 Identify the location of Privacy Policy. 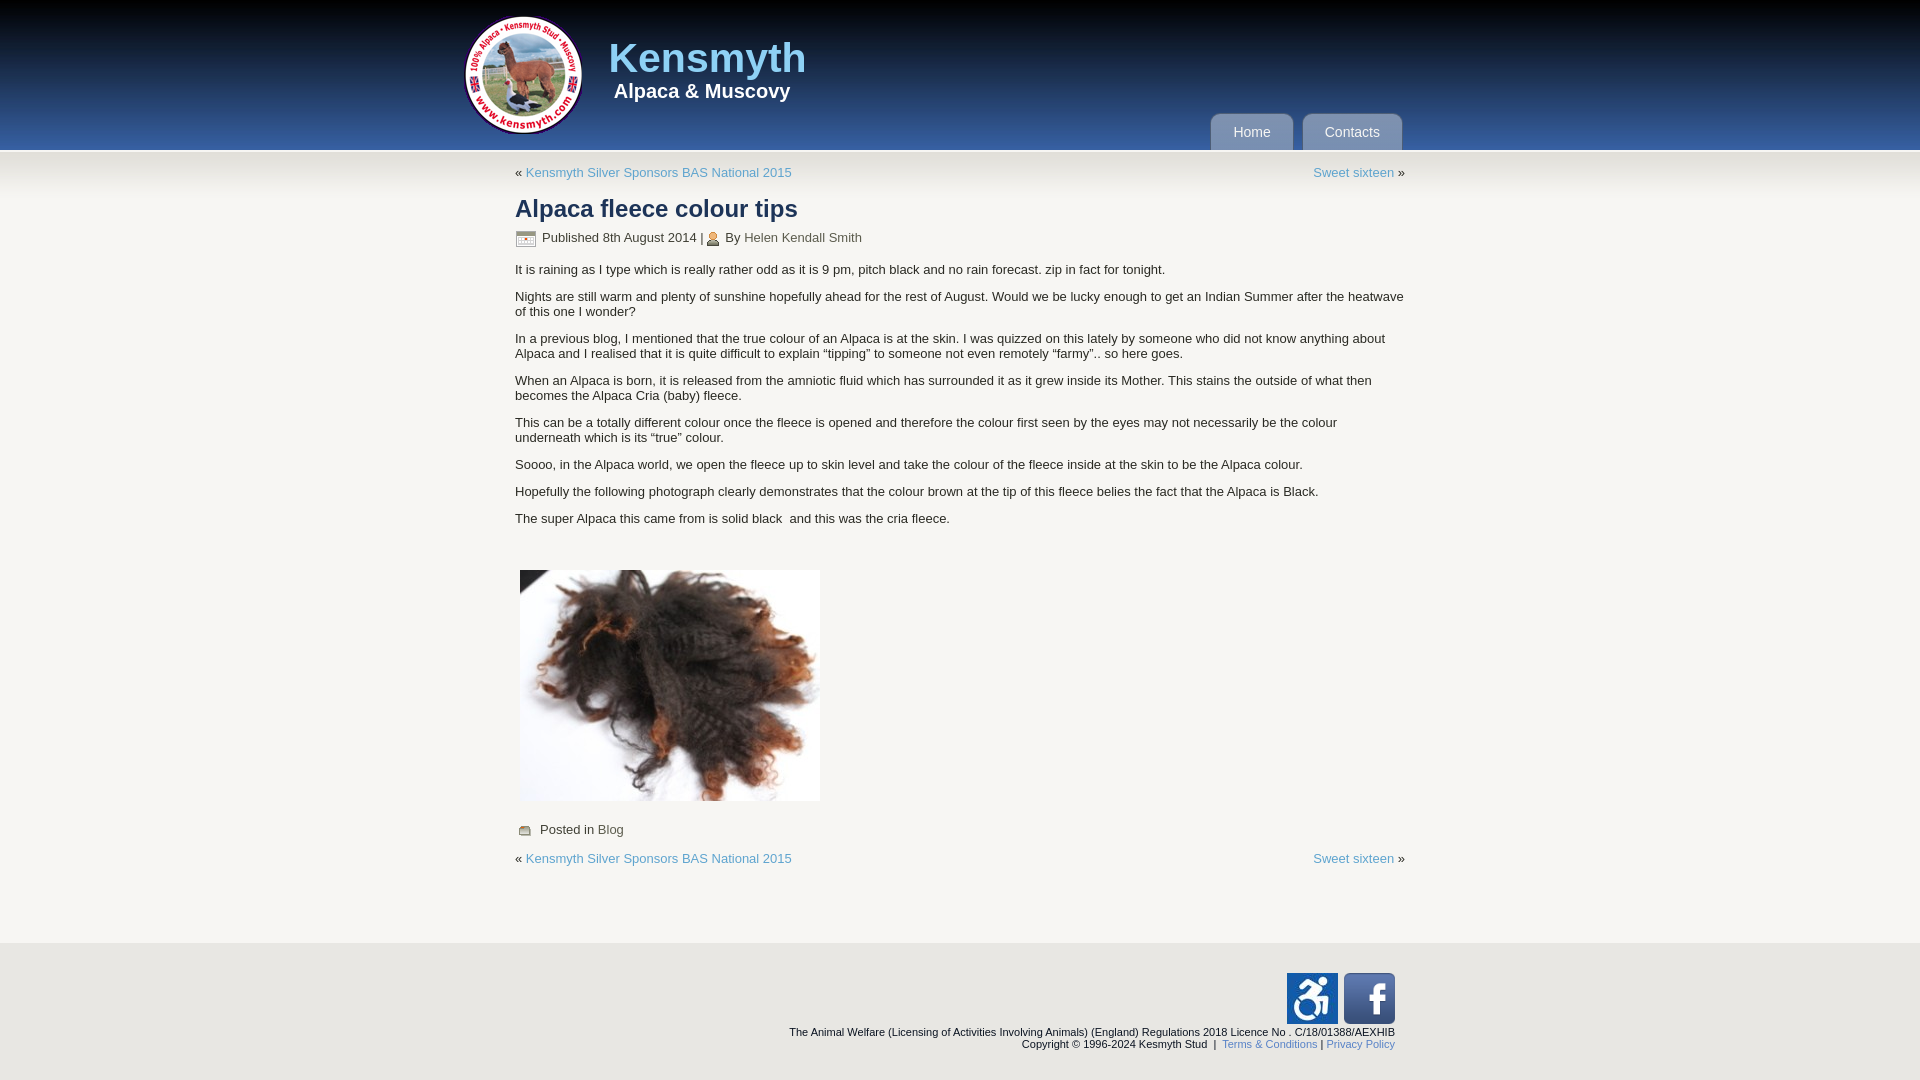
(1360, 1043).